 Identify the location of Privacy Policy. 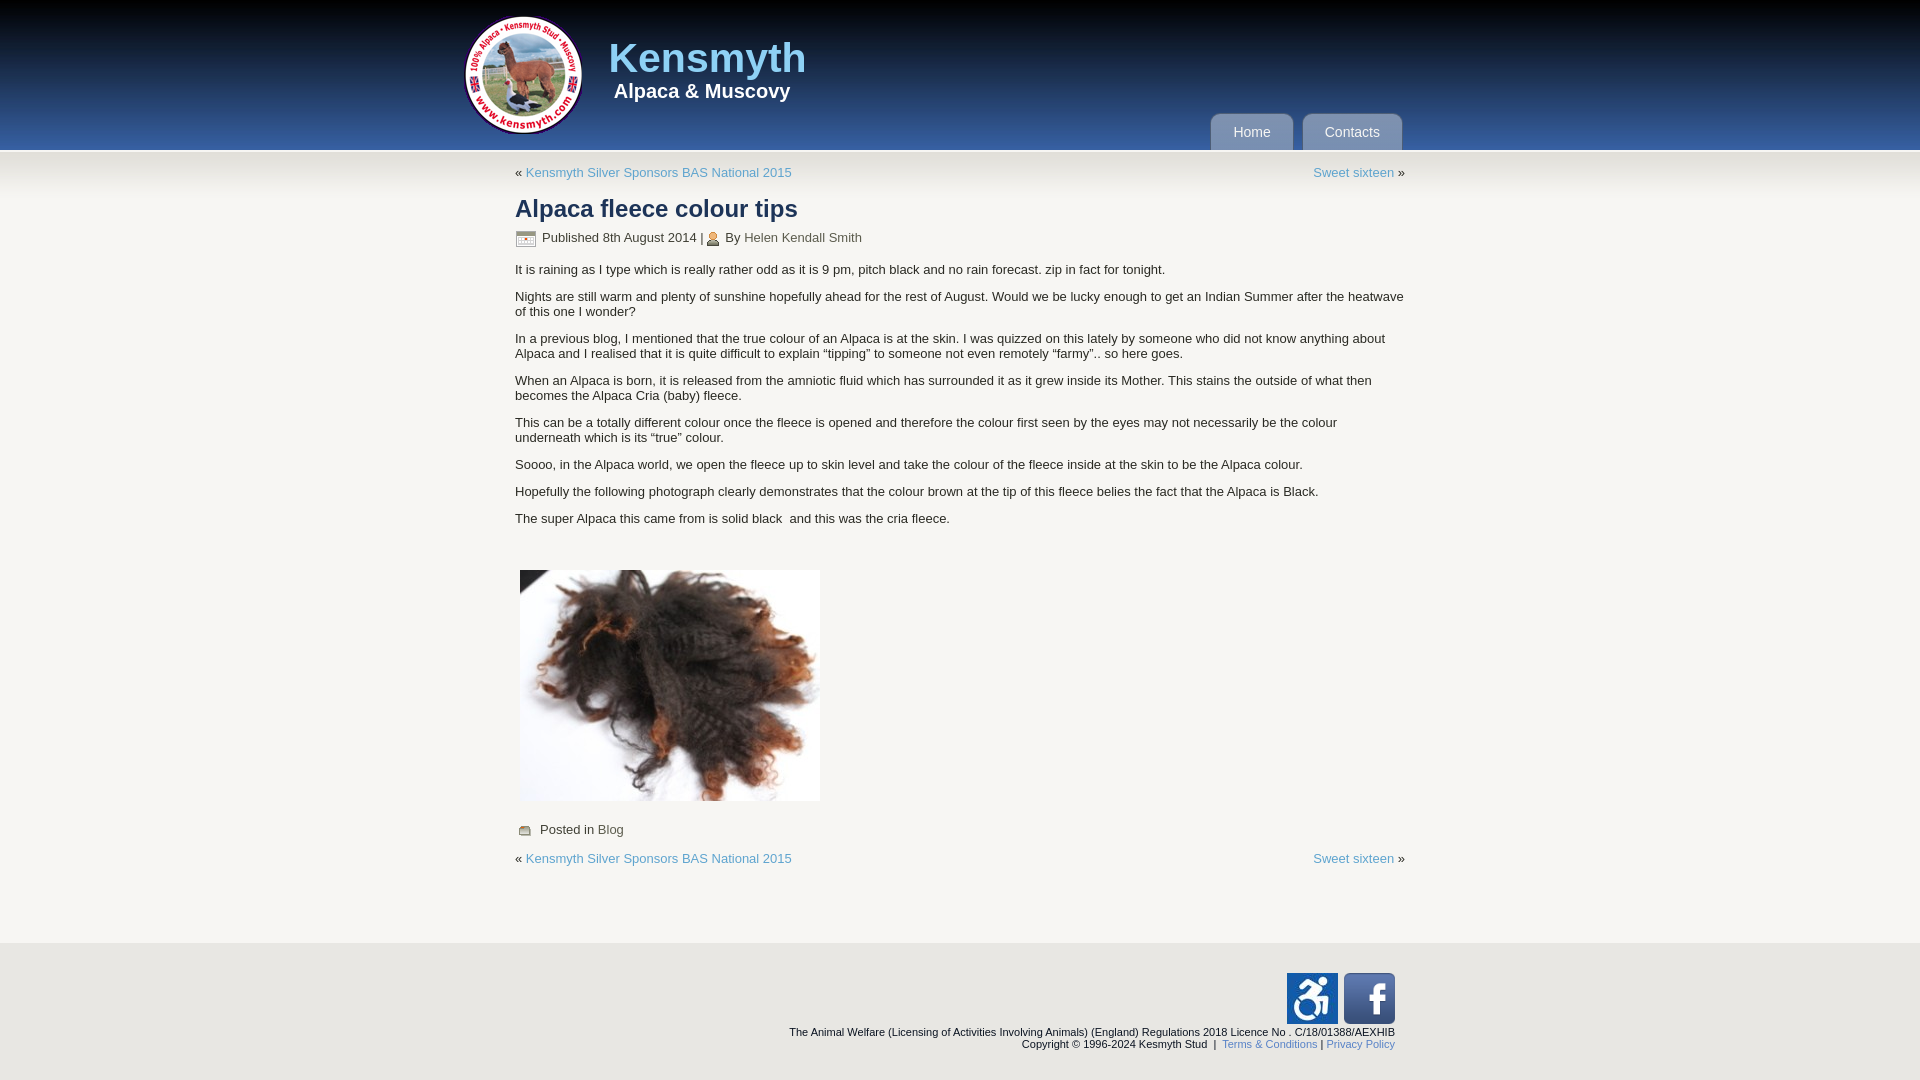
(1360, 1043).